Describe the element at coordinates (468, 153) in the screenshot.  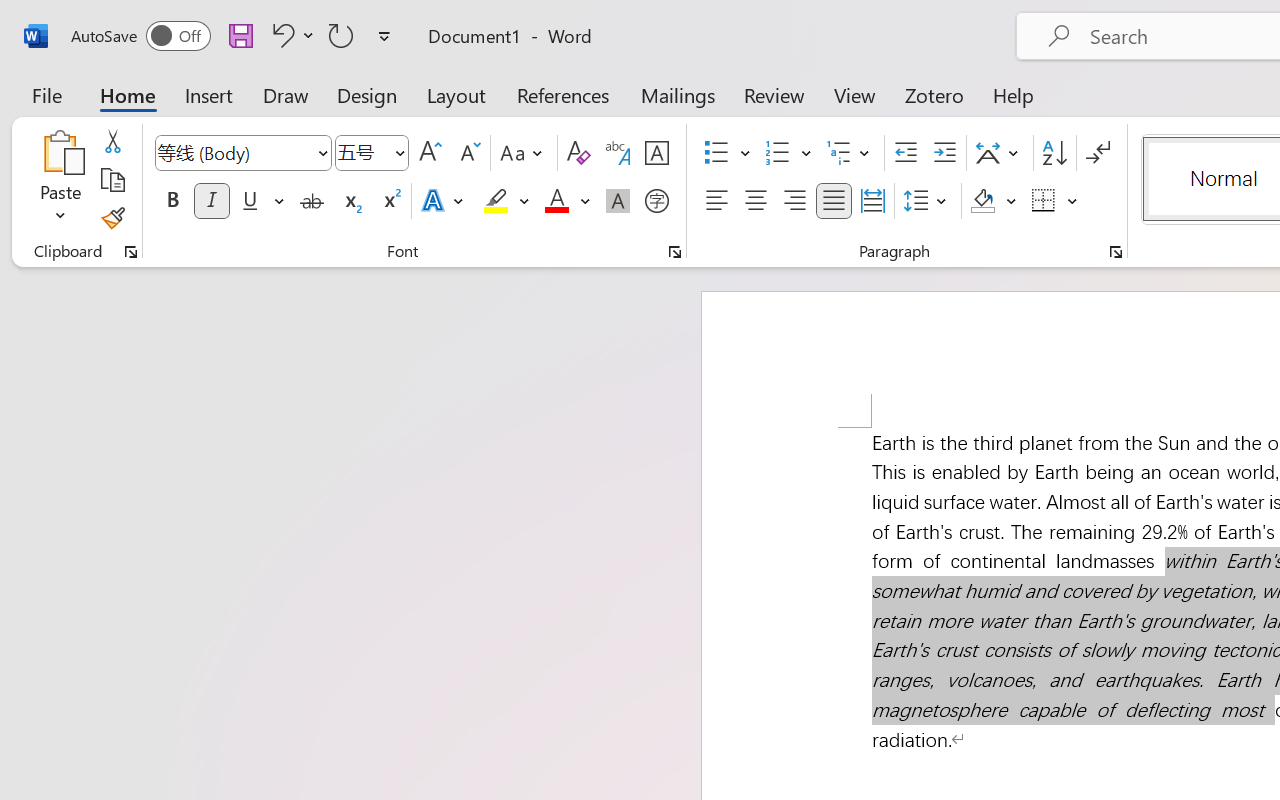
I see `Shrink Font` at that location.